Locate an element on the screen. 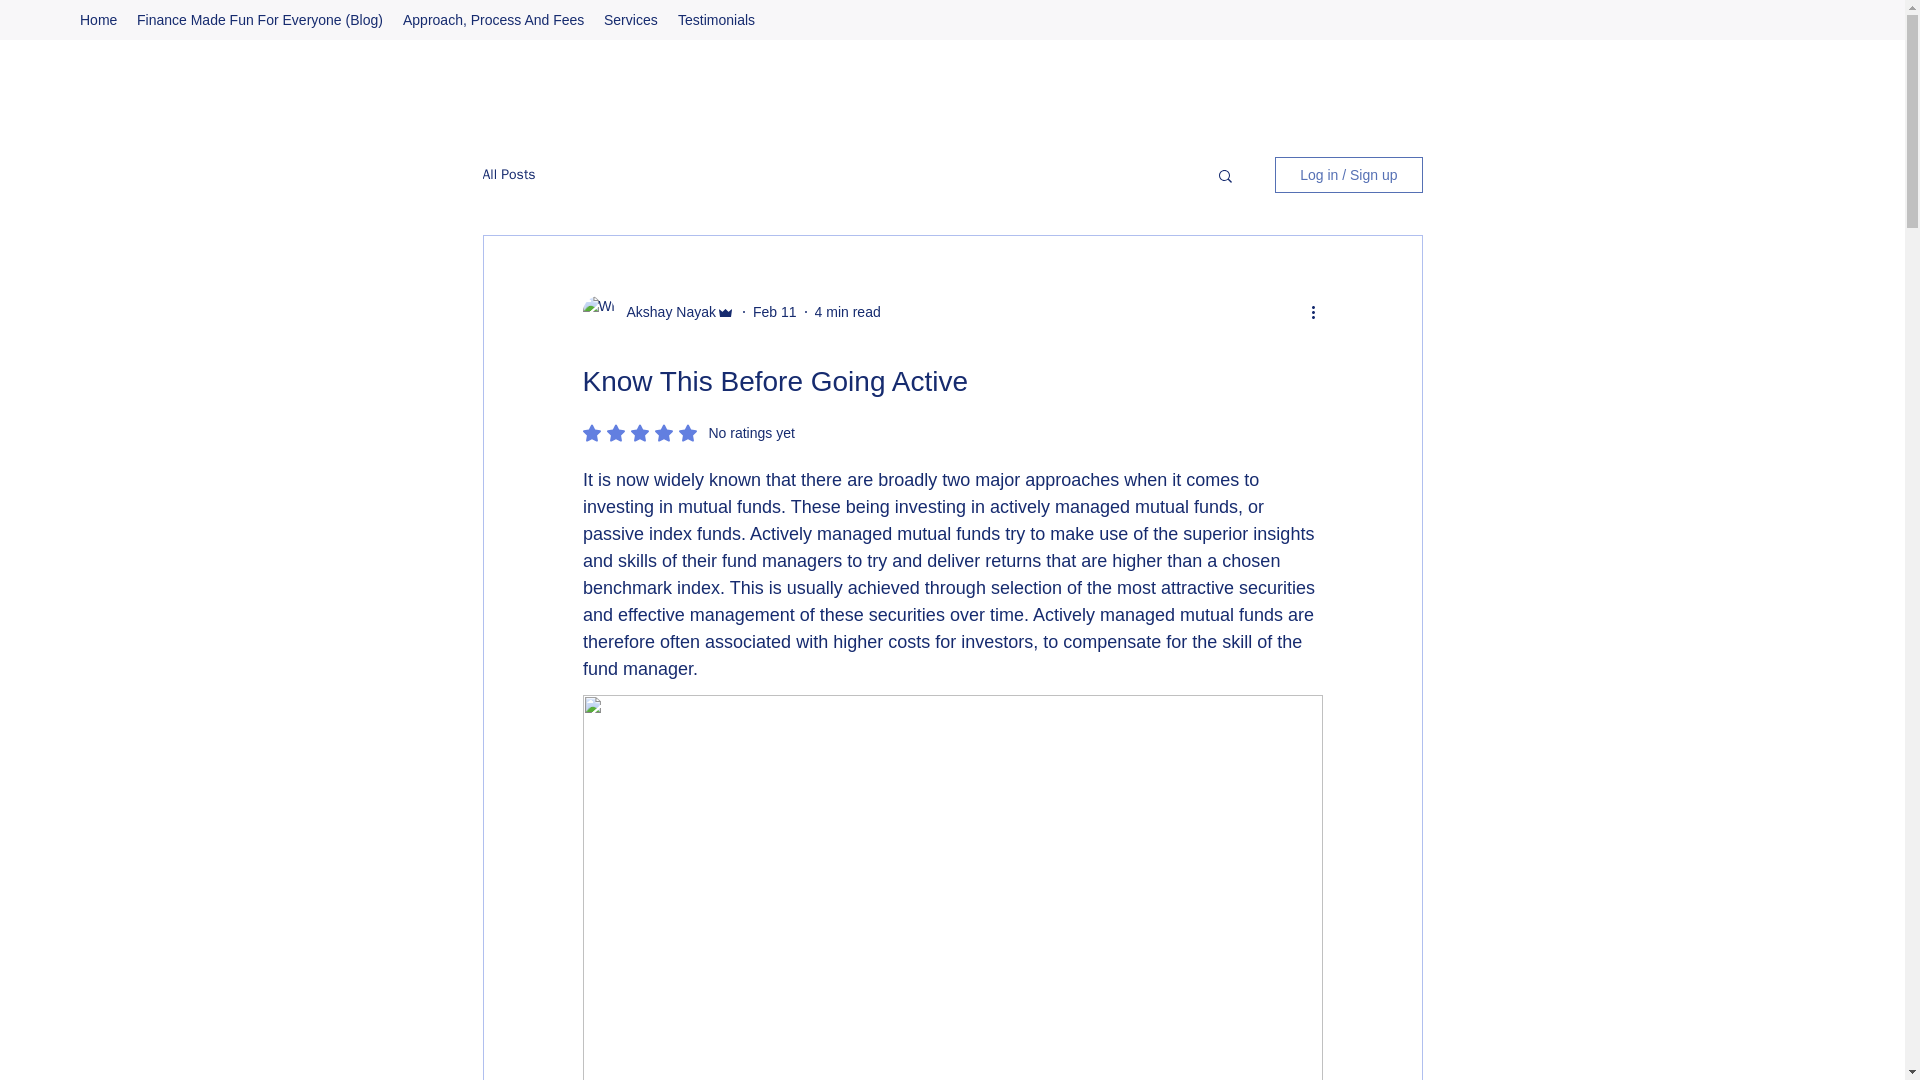 This screenshot has height=1080, width=1920. Services is located at coordinates (630, 20).